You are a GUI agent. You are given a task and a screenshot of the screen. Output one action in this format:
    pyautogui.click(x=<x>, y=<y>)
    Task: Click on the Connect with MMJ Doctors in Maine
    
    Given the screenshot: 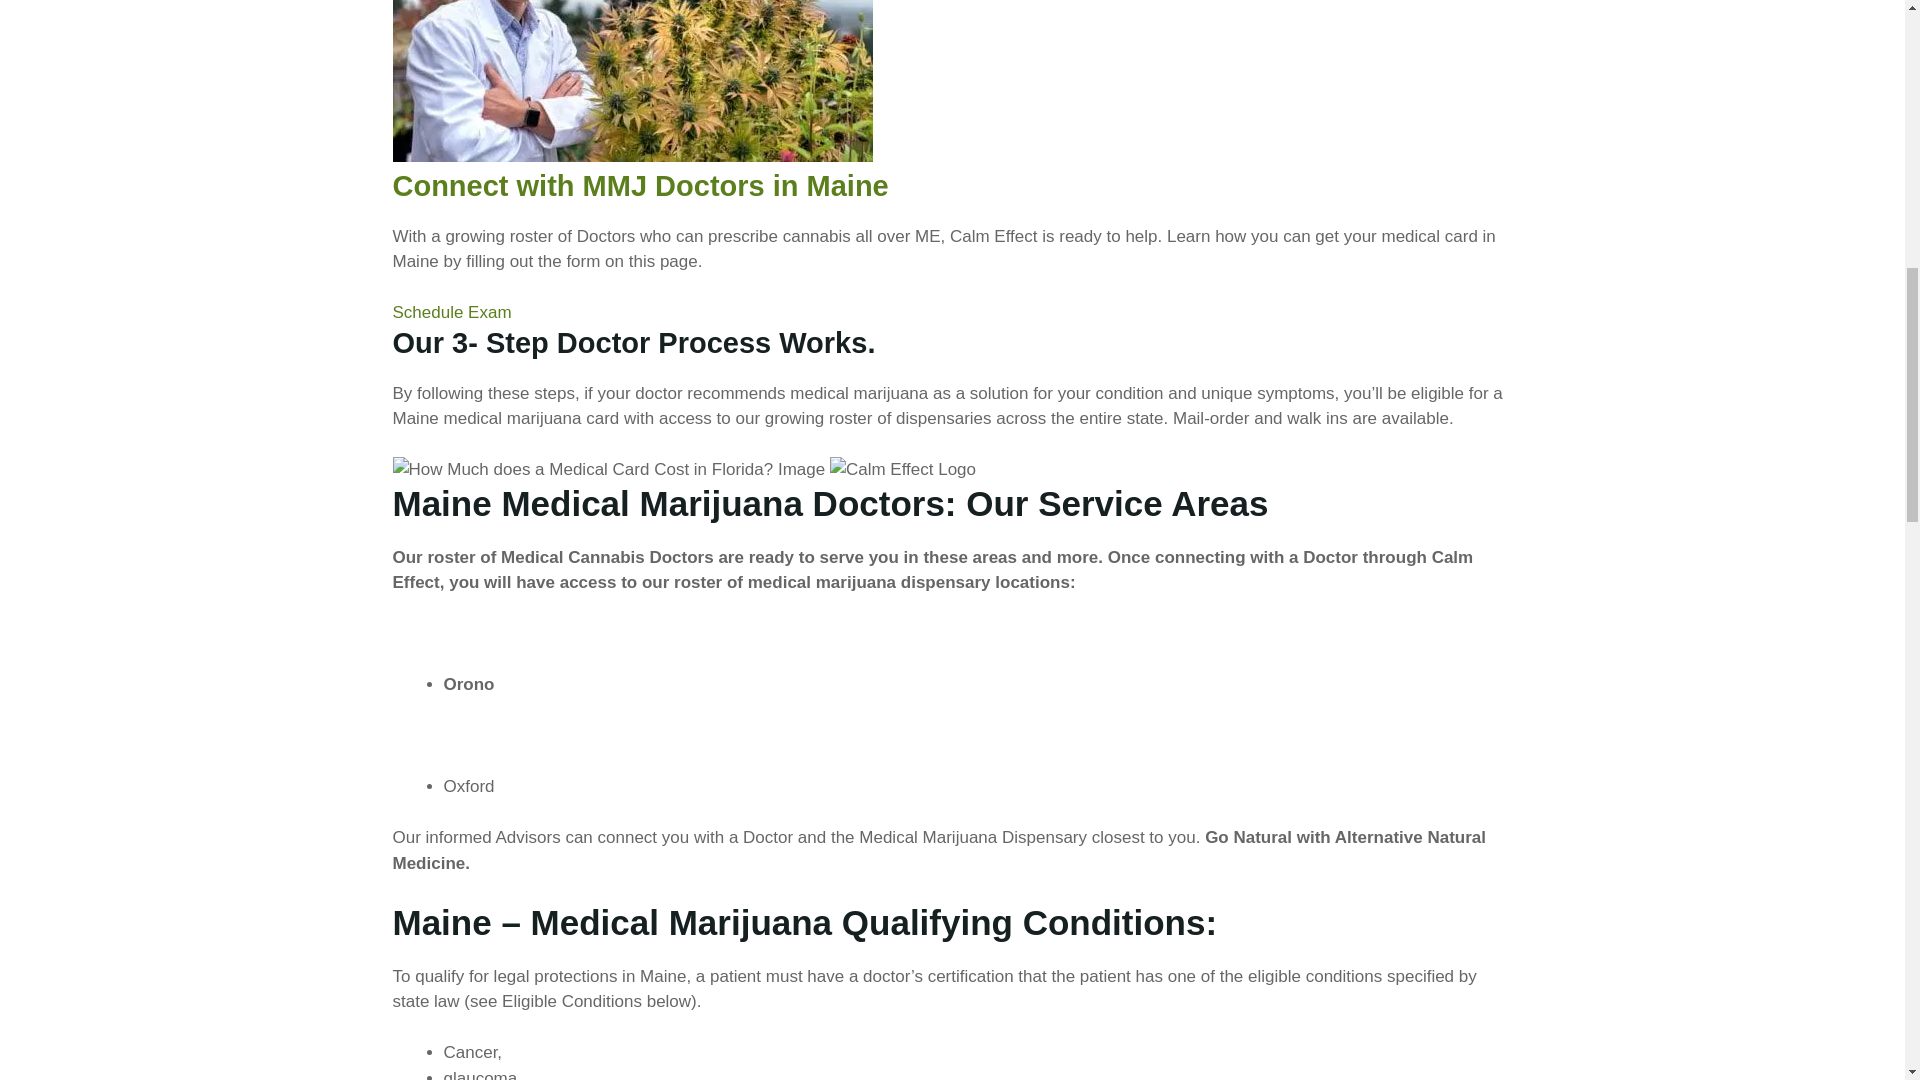 What is the action you would take?
    pyautogui.click(x=639, y=185)
    